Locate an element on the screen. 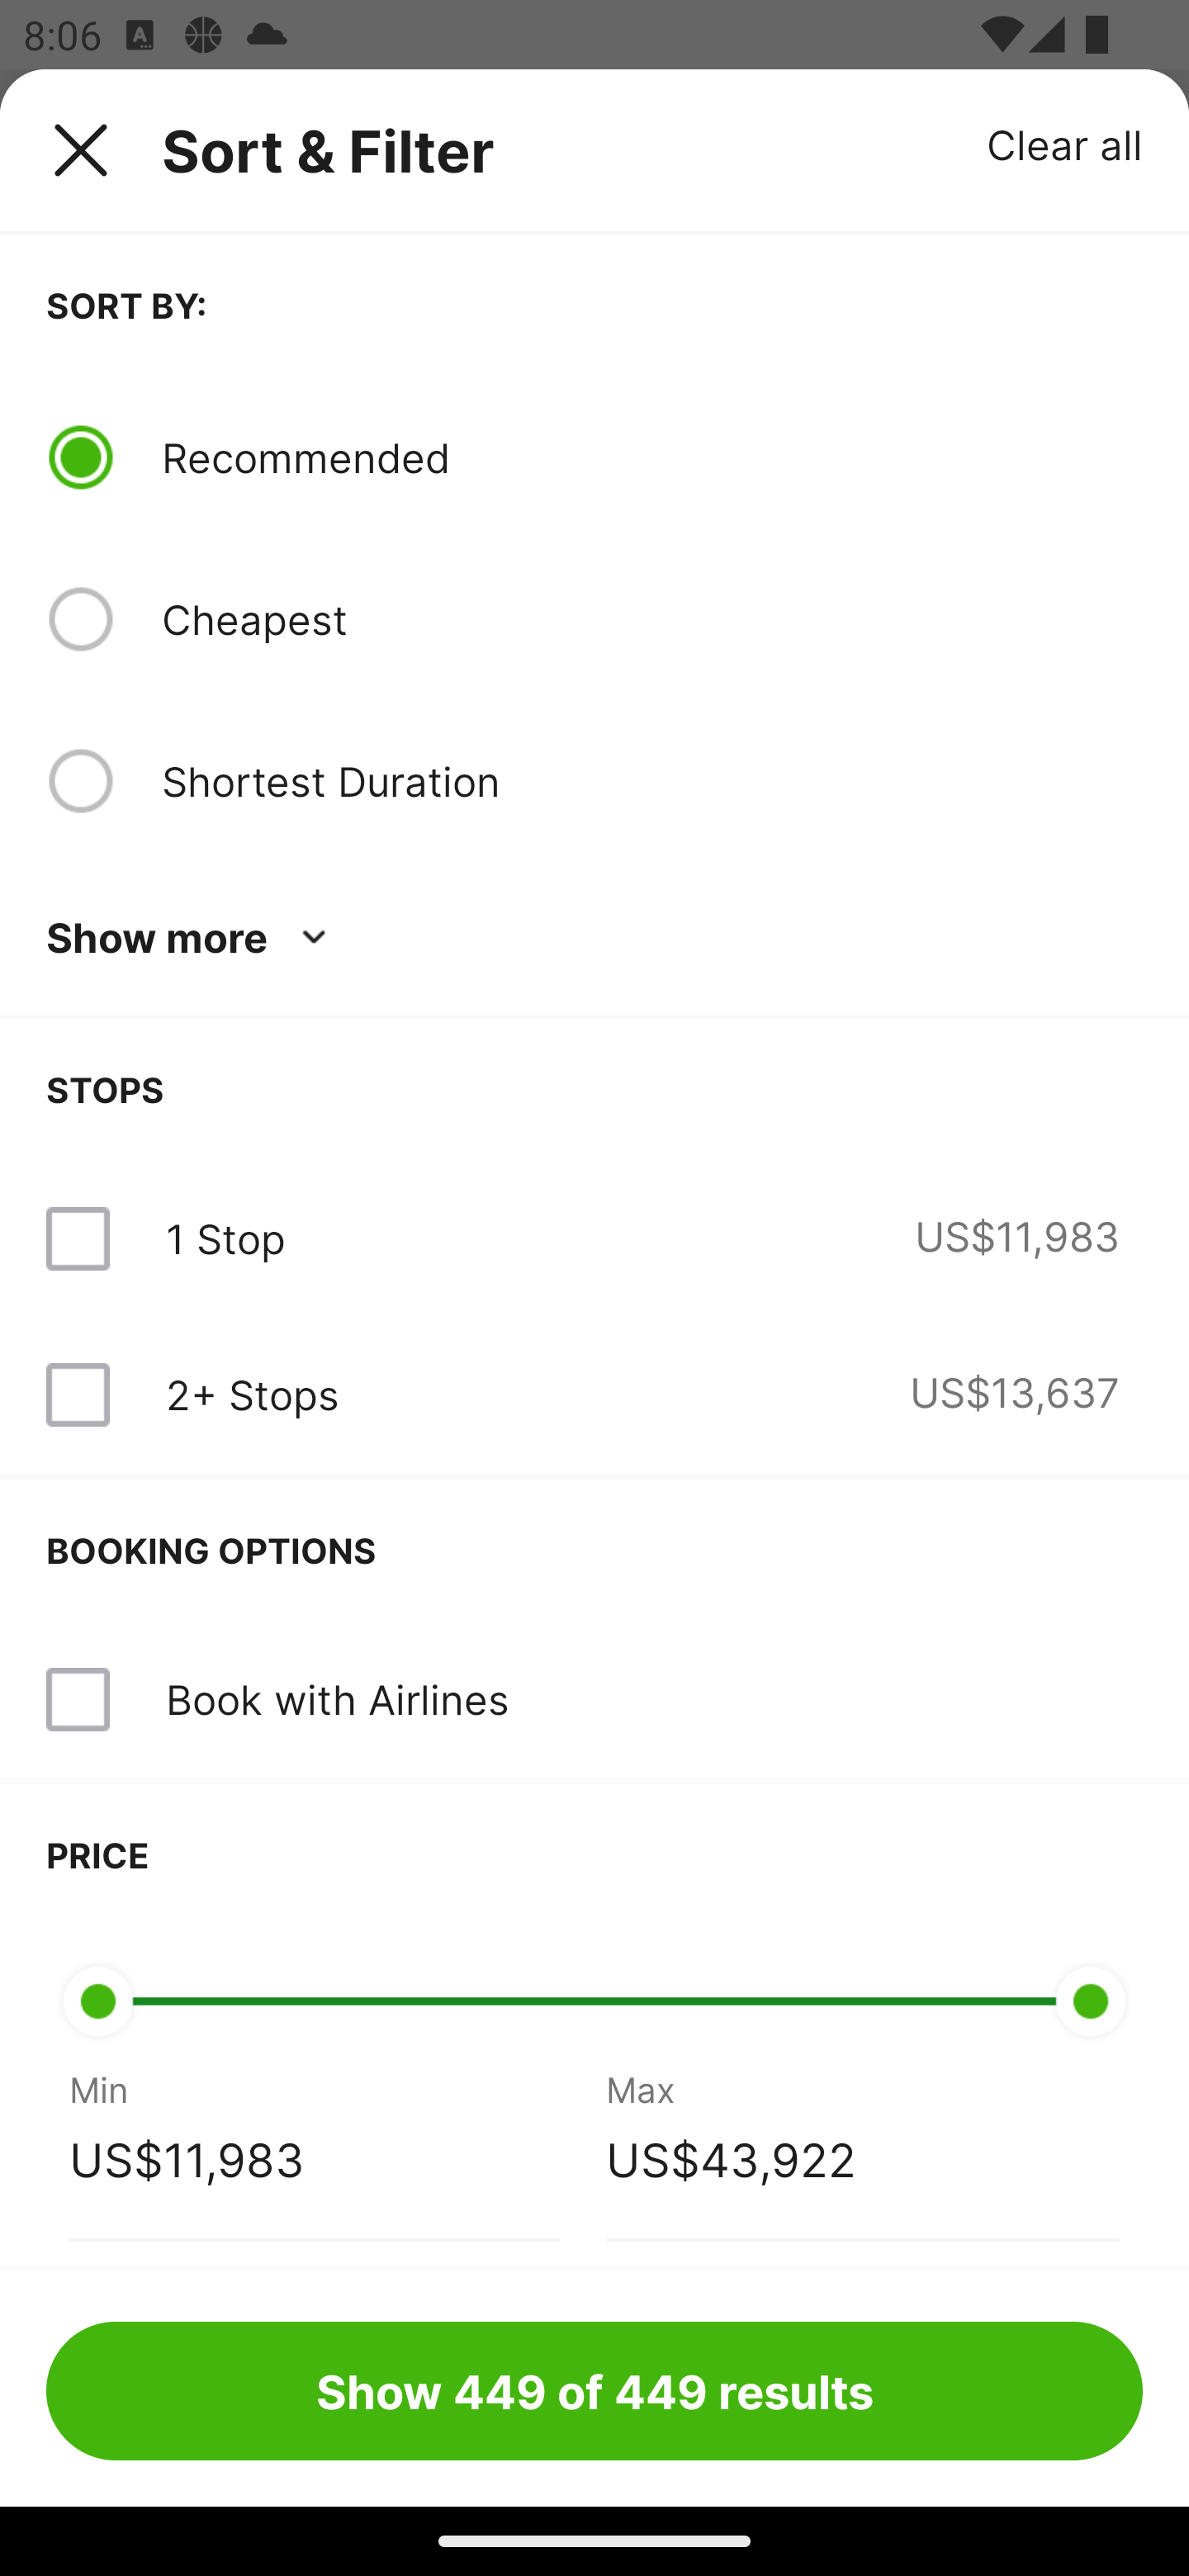  Show more is located at coordinates (192, 938).